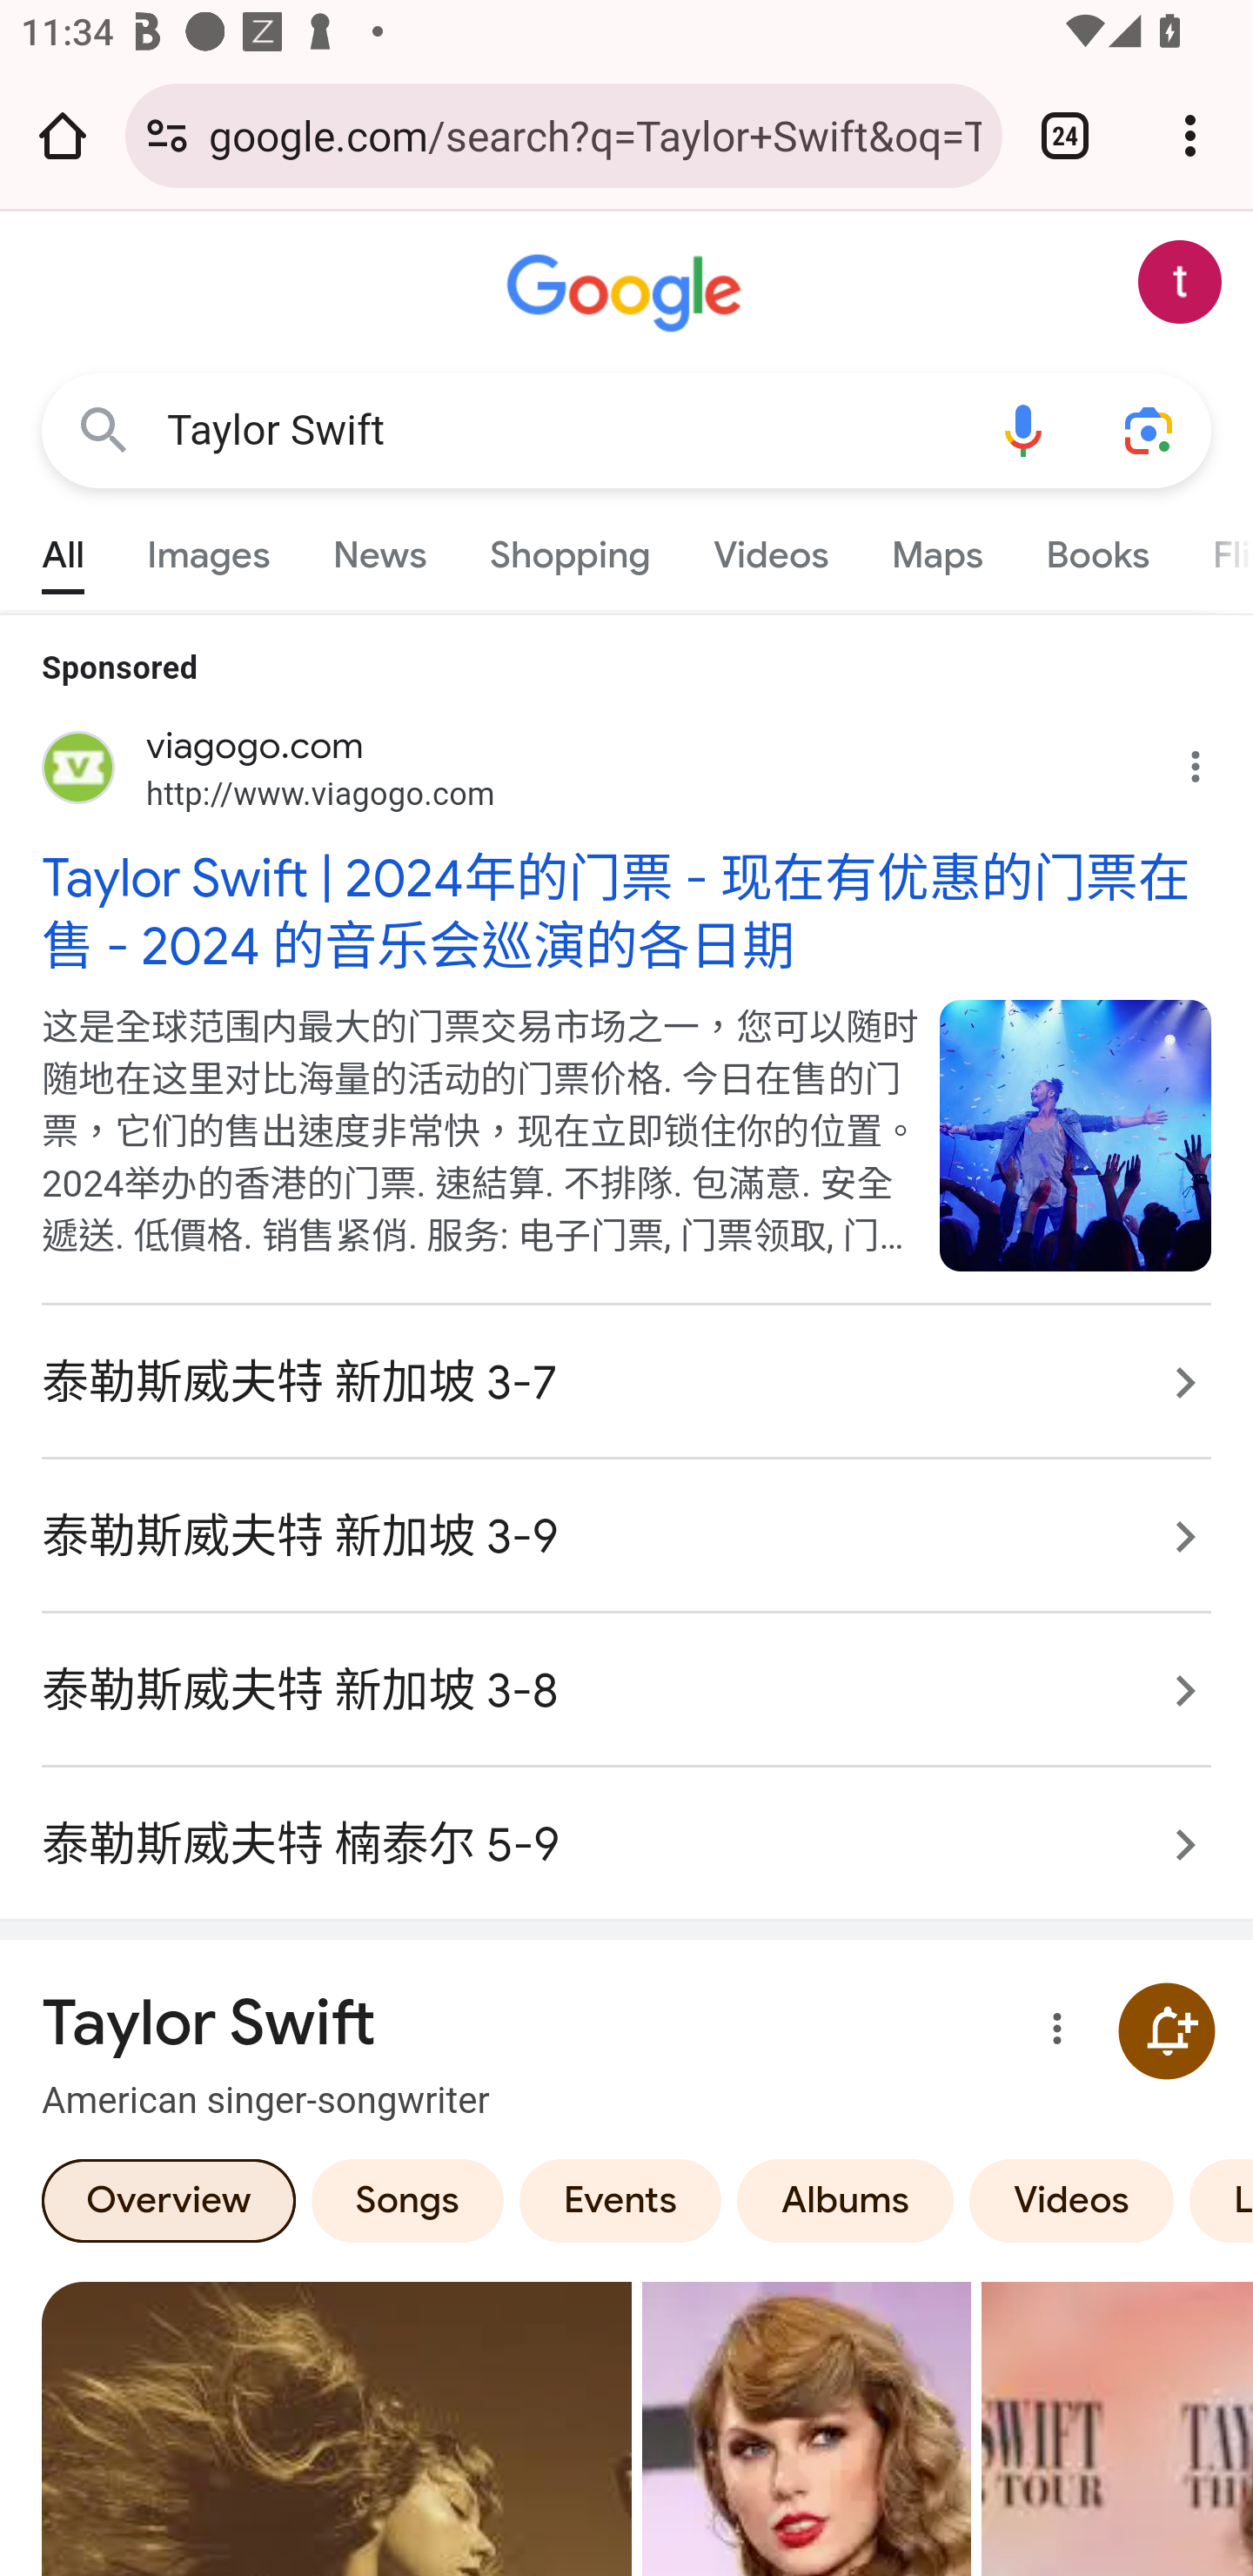 This screenshot has height=2576, width=1253. What do you see at coordinates (1097, 548) in the screenshot?
I see `Books` at bounding box center [1097, 548].